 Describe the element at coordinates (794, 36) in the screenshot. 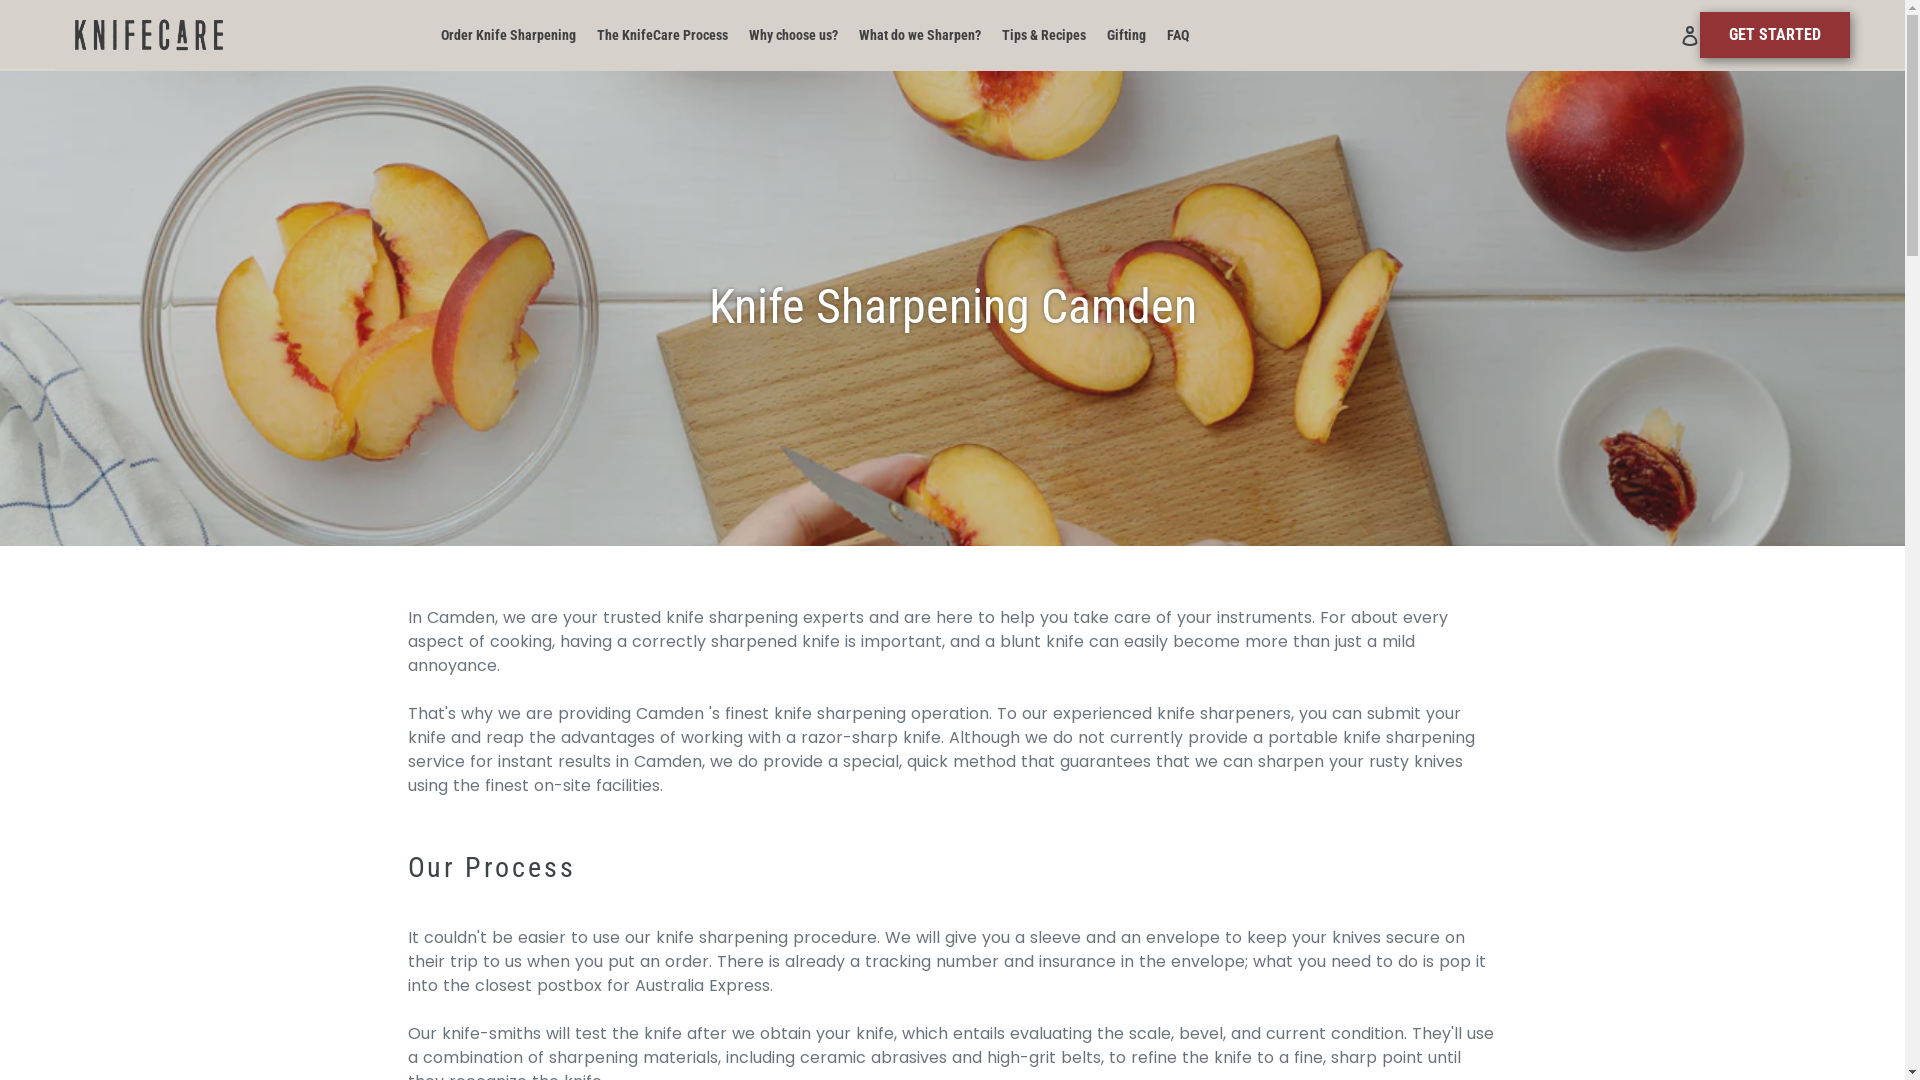

I see `Why choose us?` at that location.